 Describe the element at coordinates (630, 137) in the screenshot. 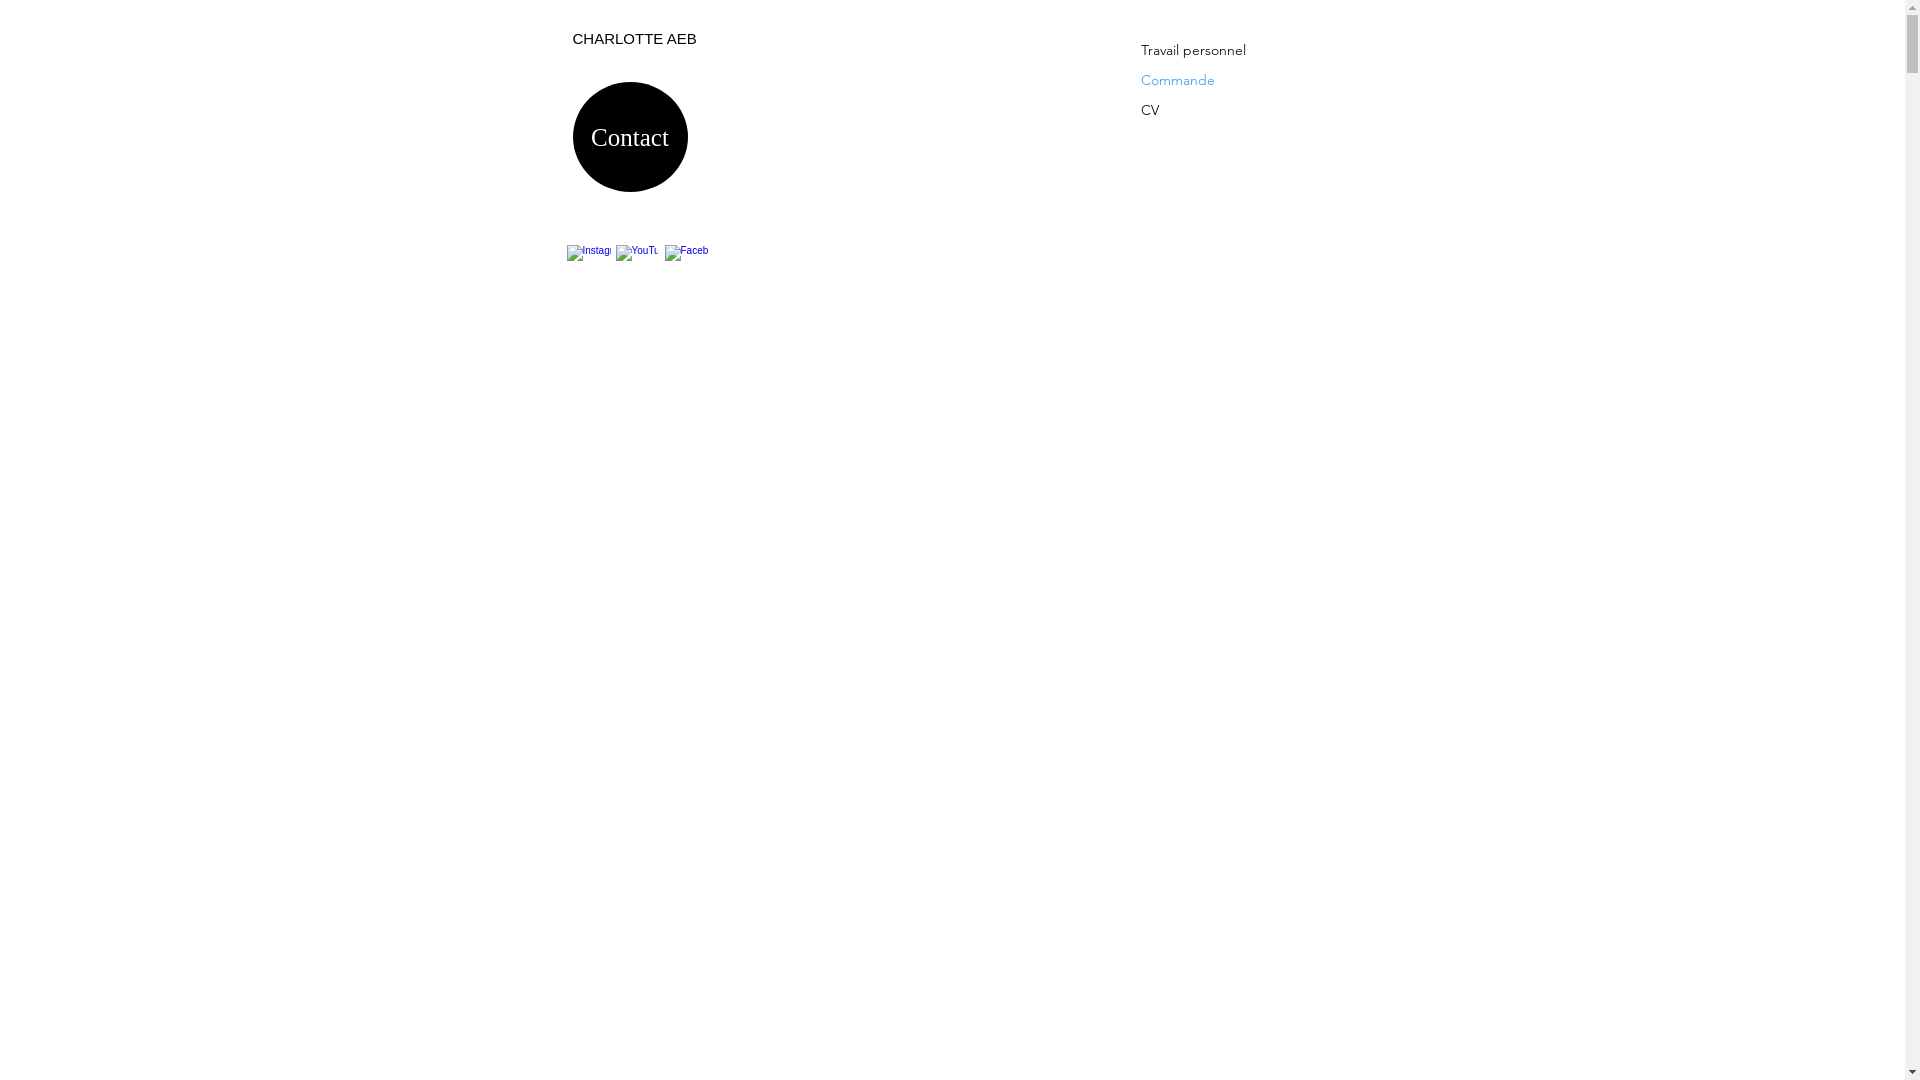

I see `Contact` at that location.